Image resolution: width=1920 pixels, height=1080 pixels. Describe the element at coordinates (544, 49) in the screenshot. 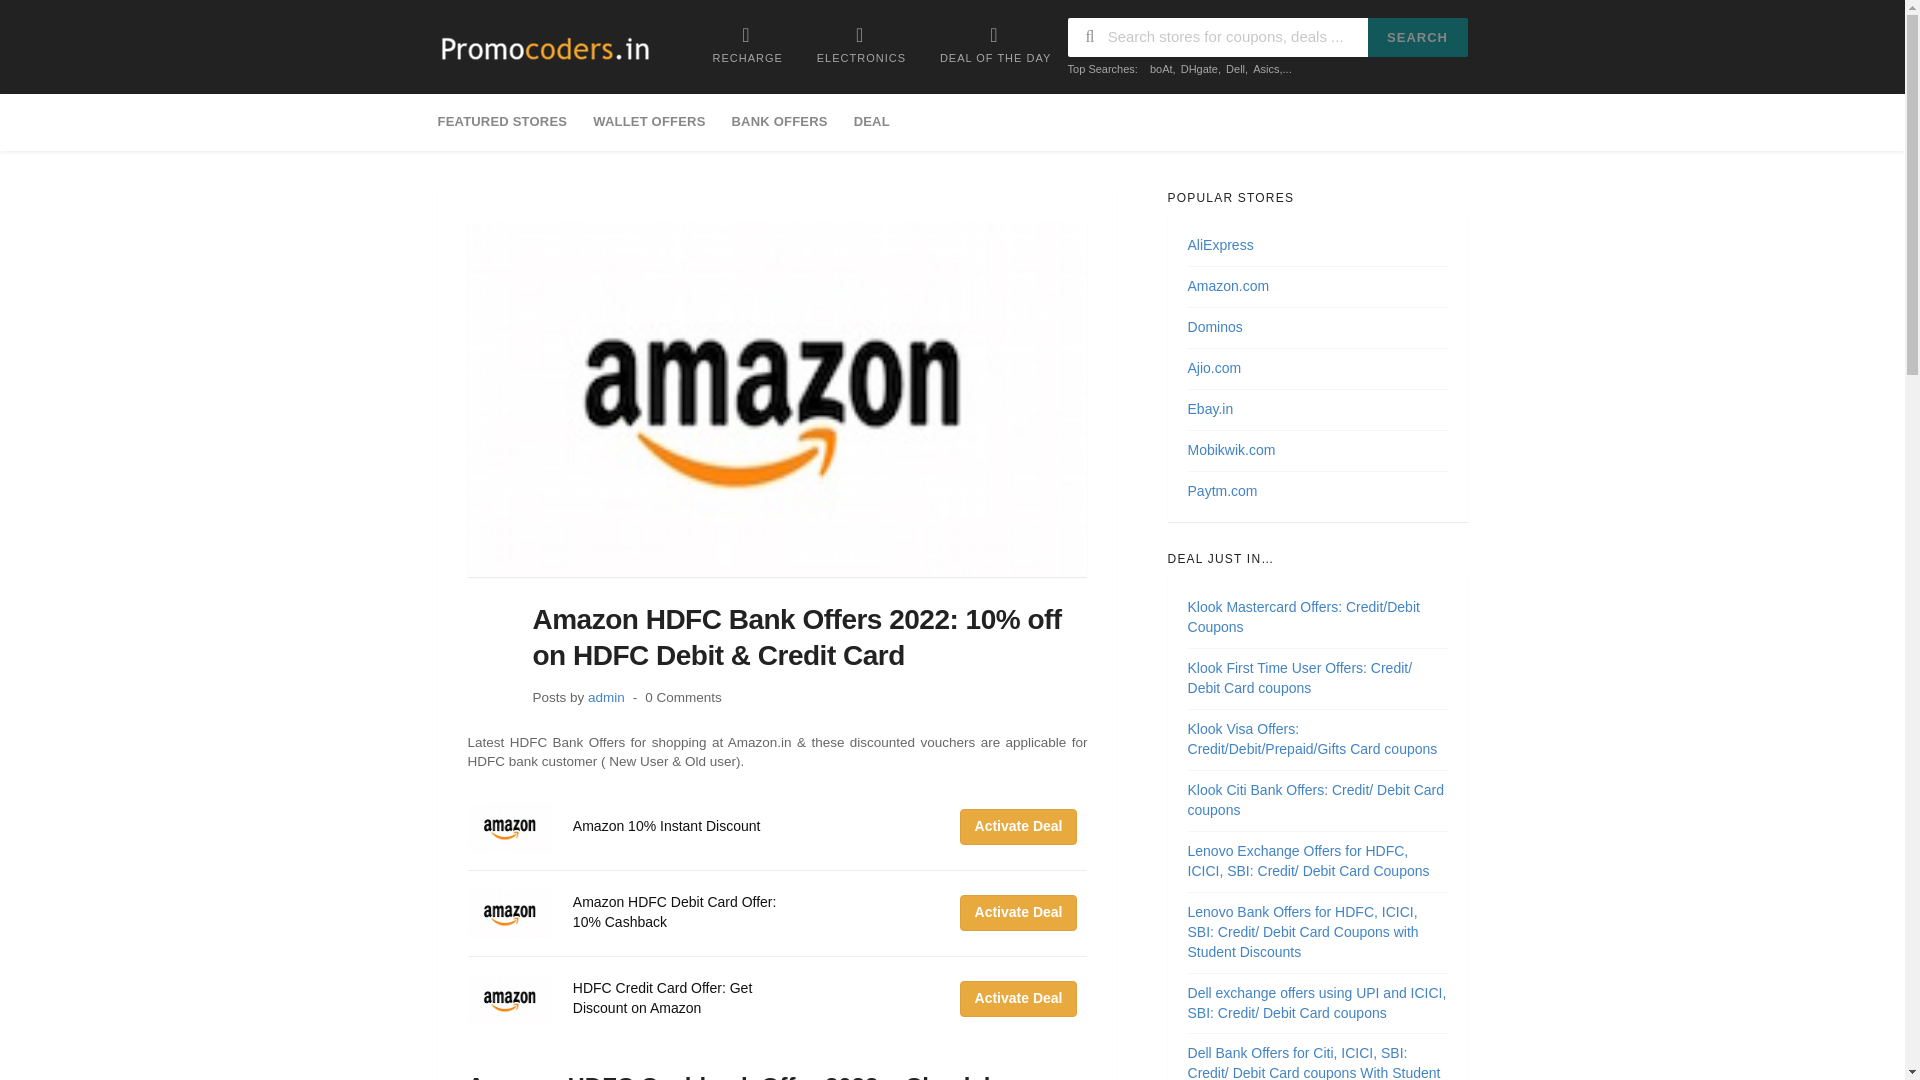

I see `Promo Code` at that location.